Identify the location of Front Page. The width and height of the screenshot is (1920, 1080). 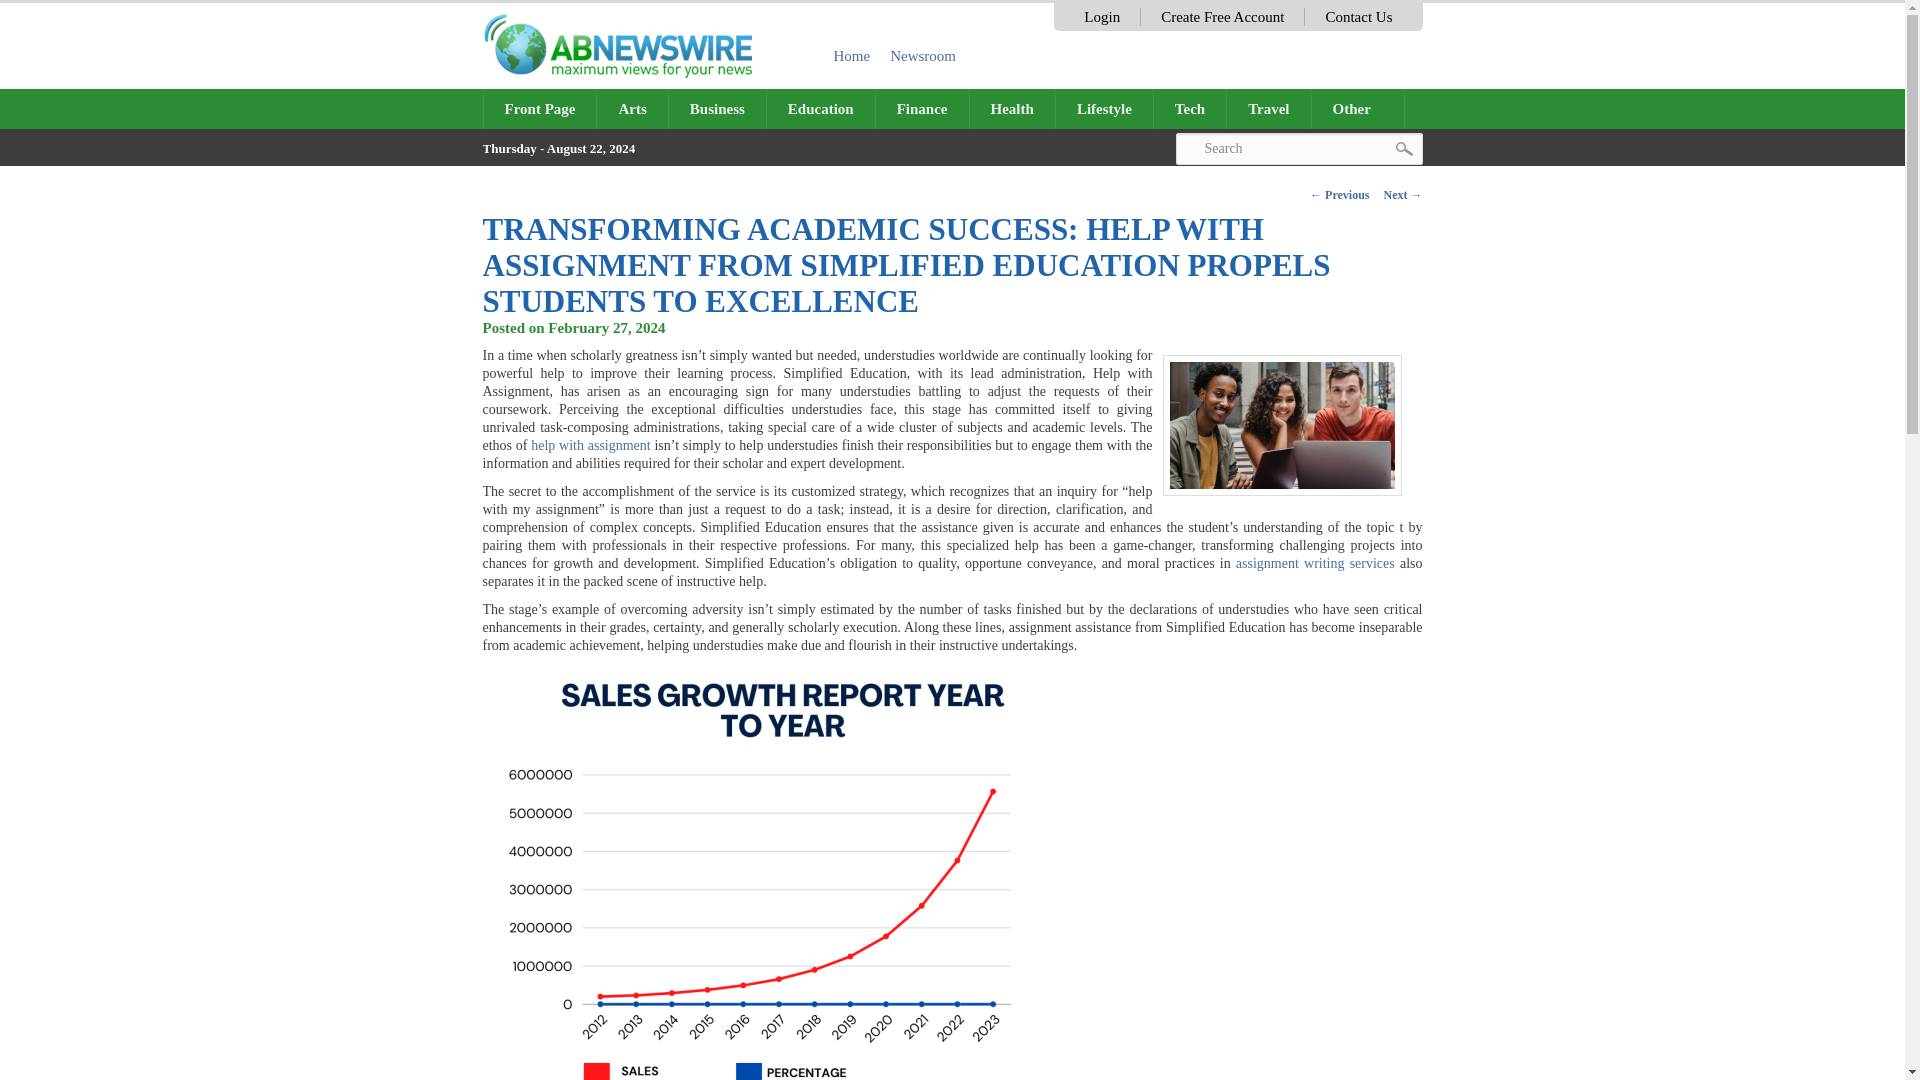
(540, 108).